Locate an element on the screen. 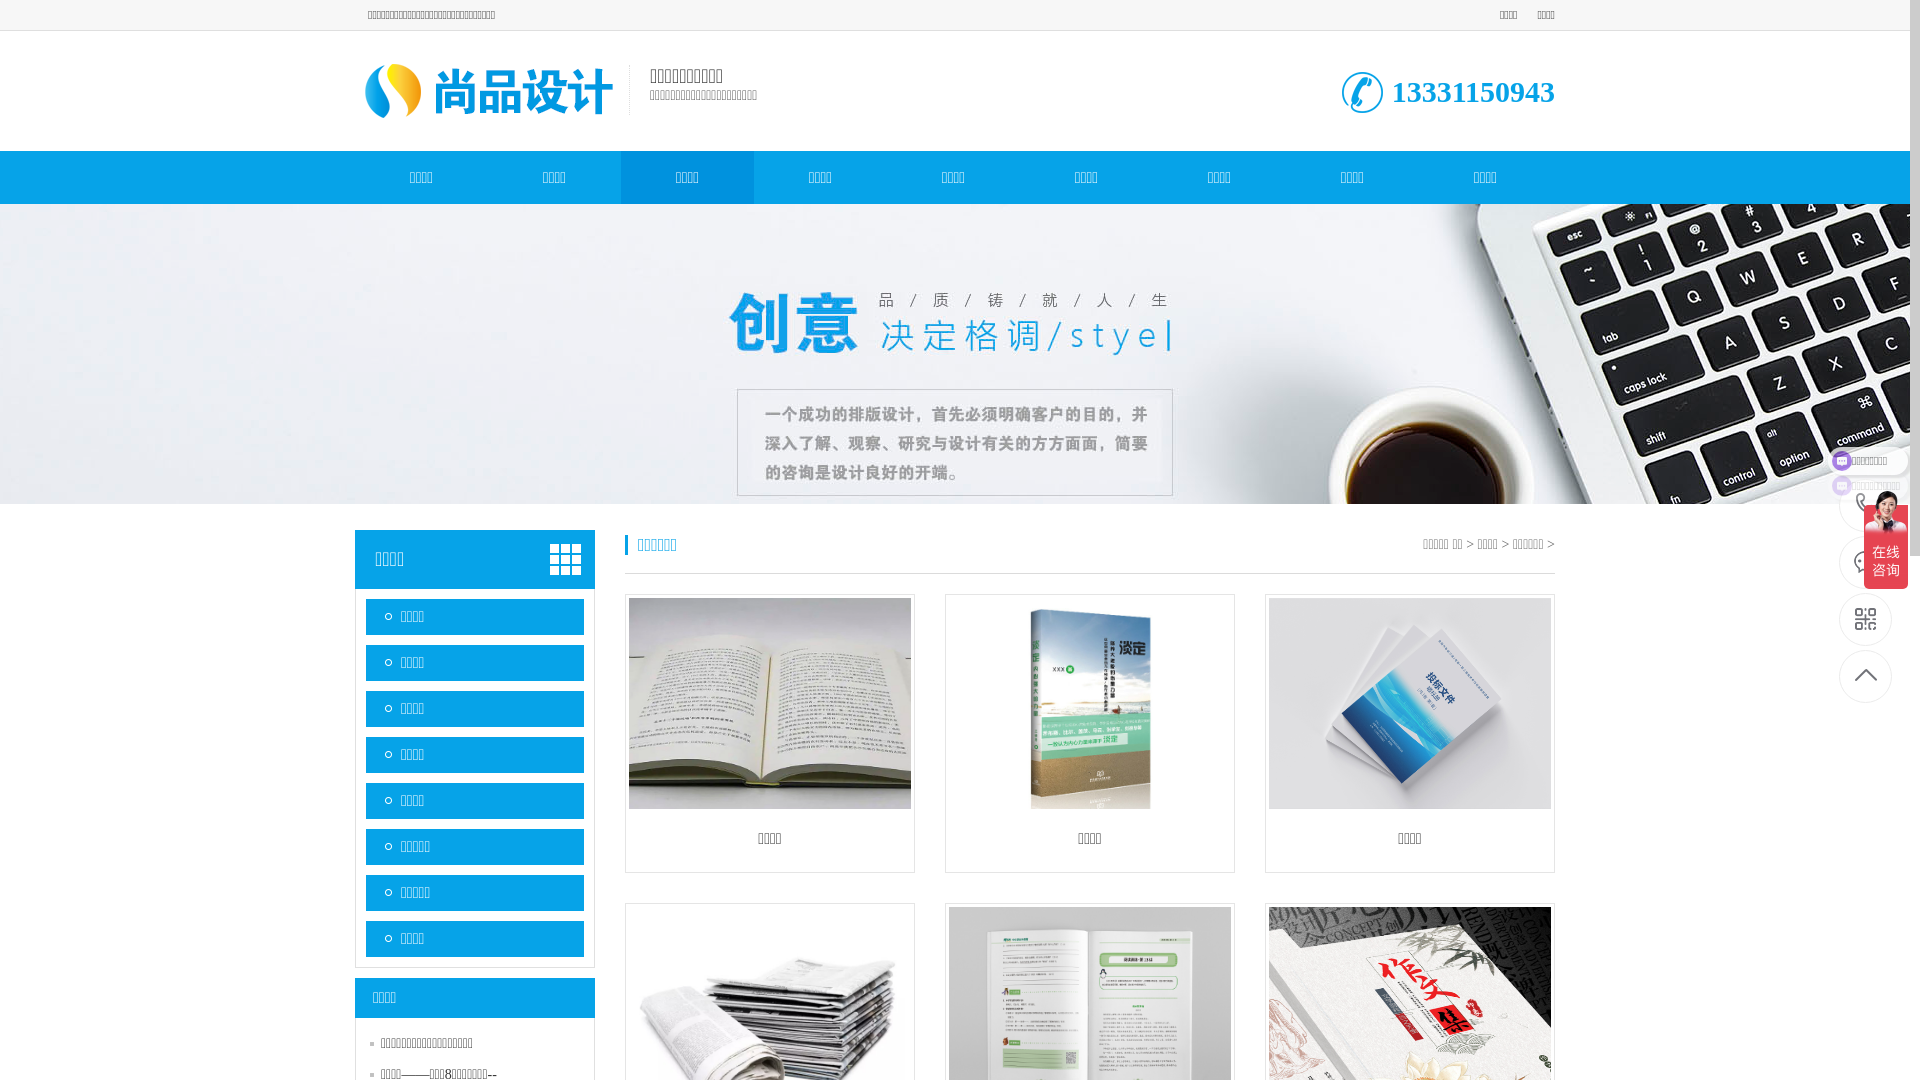  13331150943 is located at coordinates (1866, 506).